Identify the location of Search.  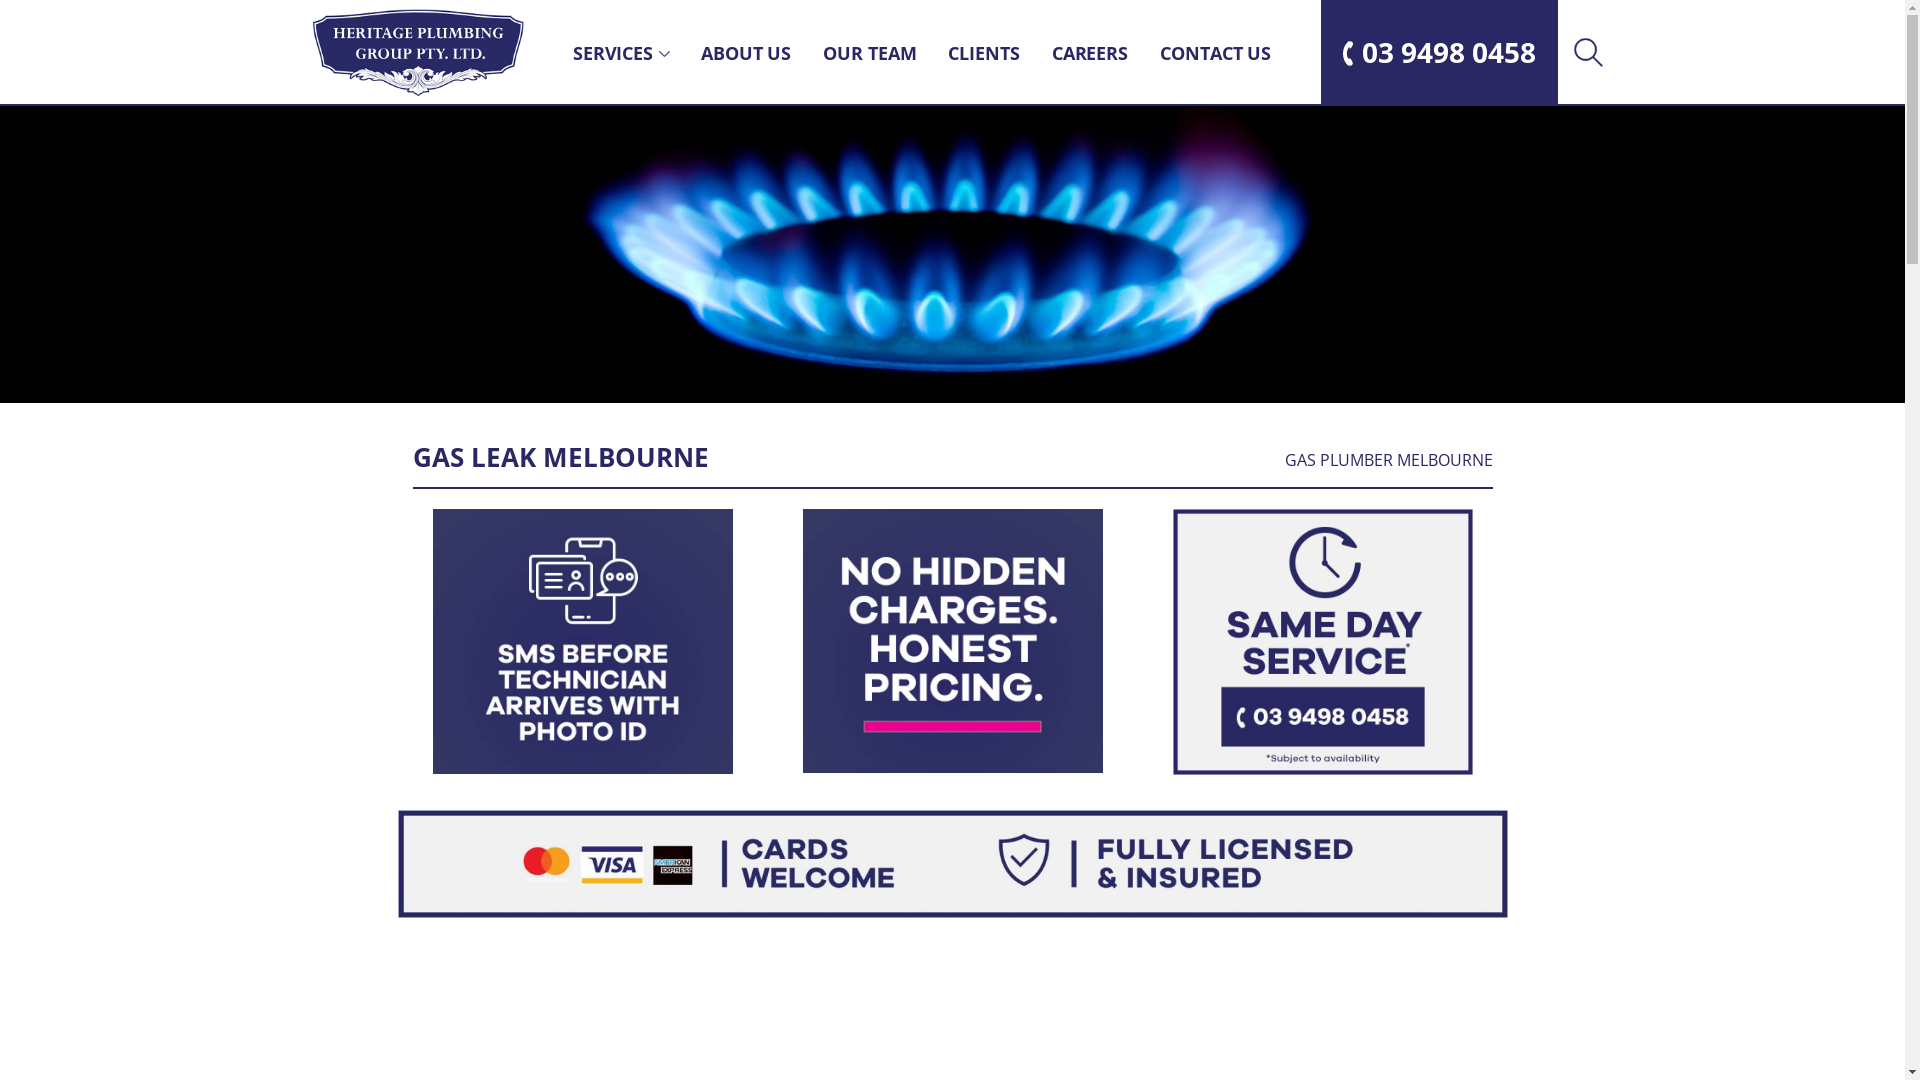
(1587, 52).